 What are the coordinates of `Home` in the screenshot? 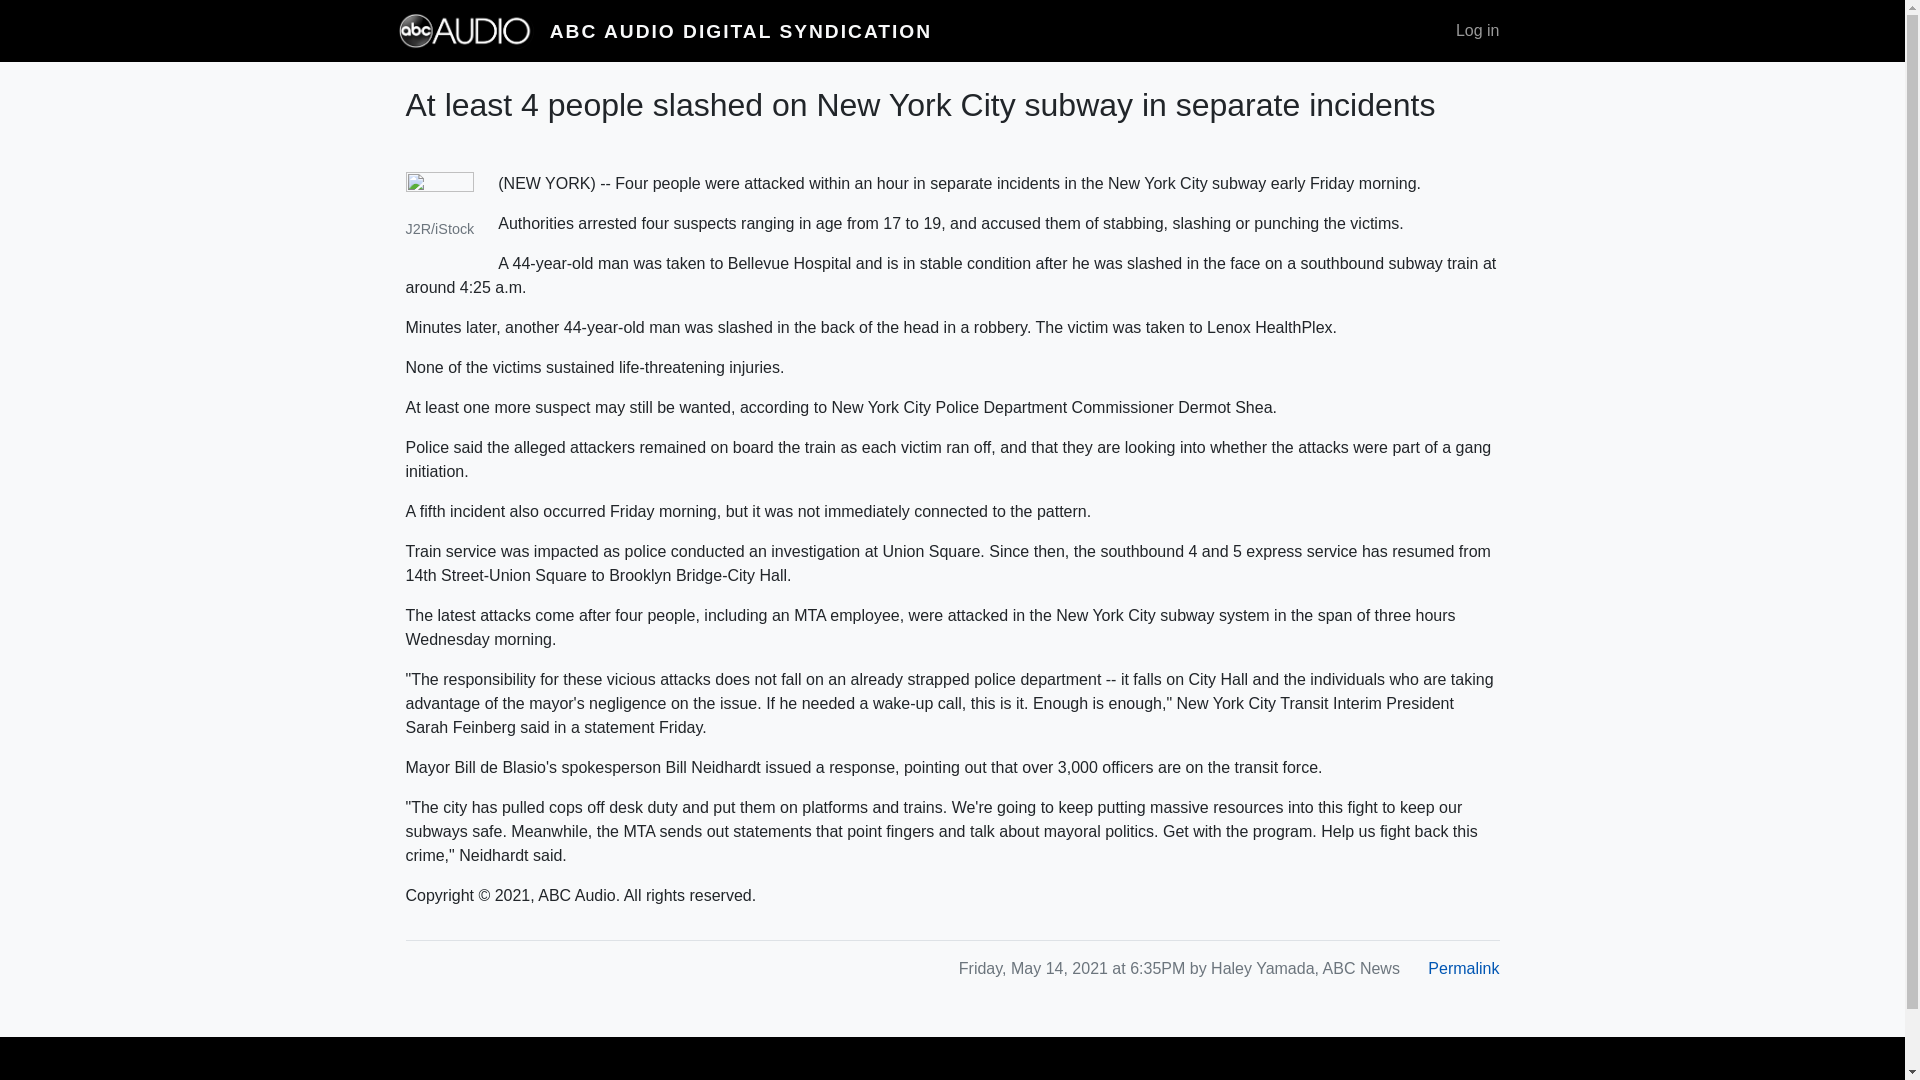 It's located at (740, 31).